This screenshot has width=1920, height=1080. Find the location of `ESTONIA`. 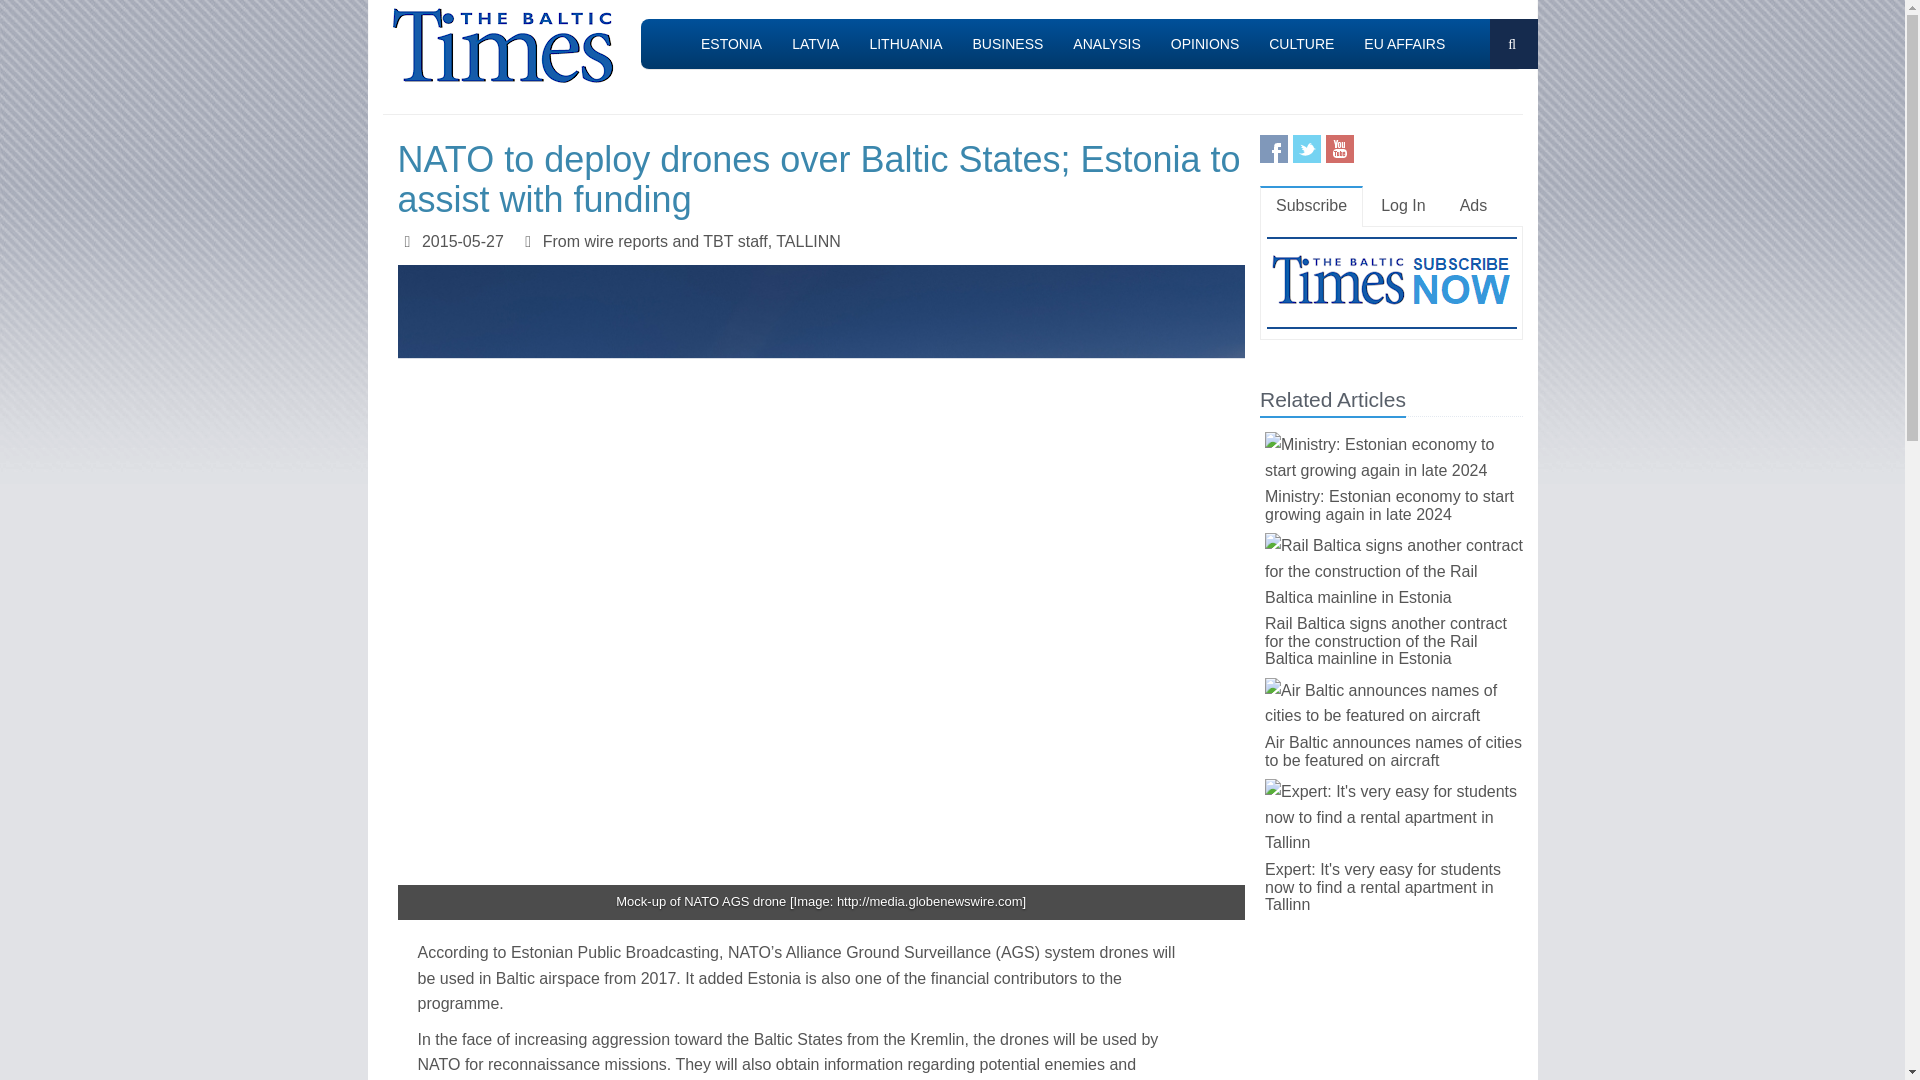

ESTONIA is located at coordinates (731, 44).